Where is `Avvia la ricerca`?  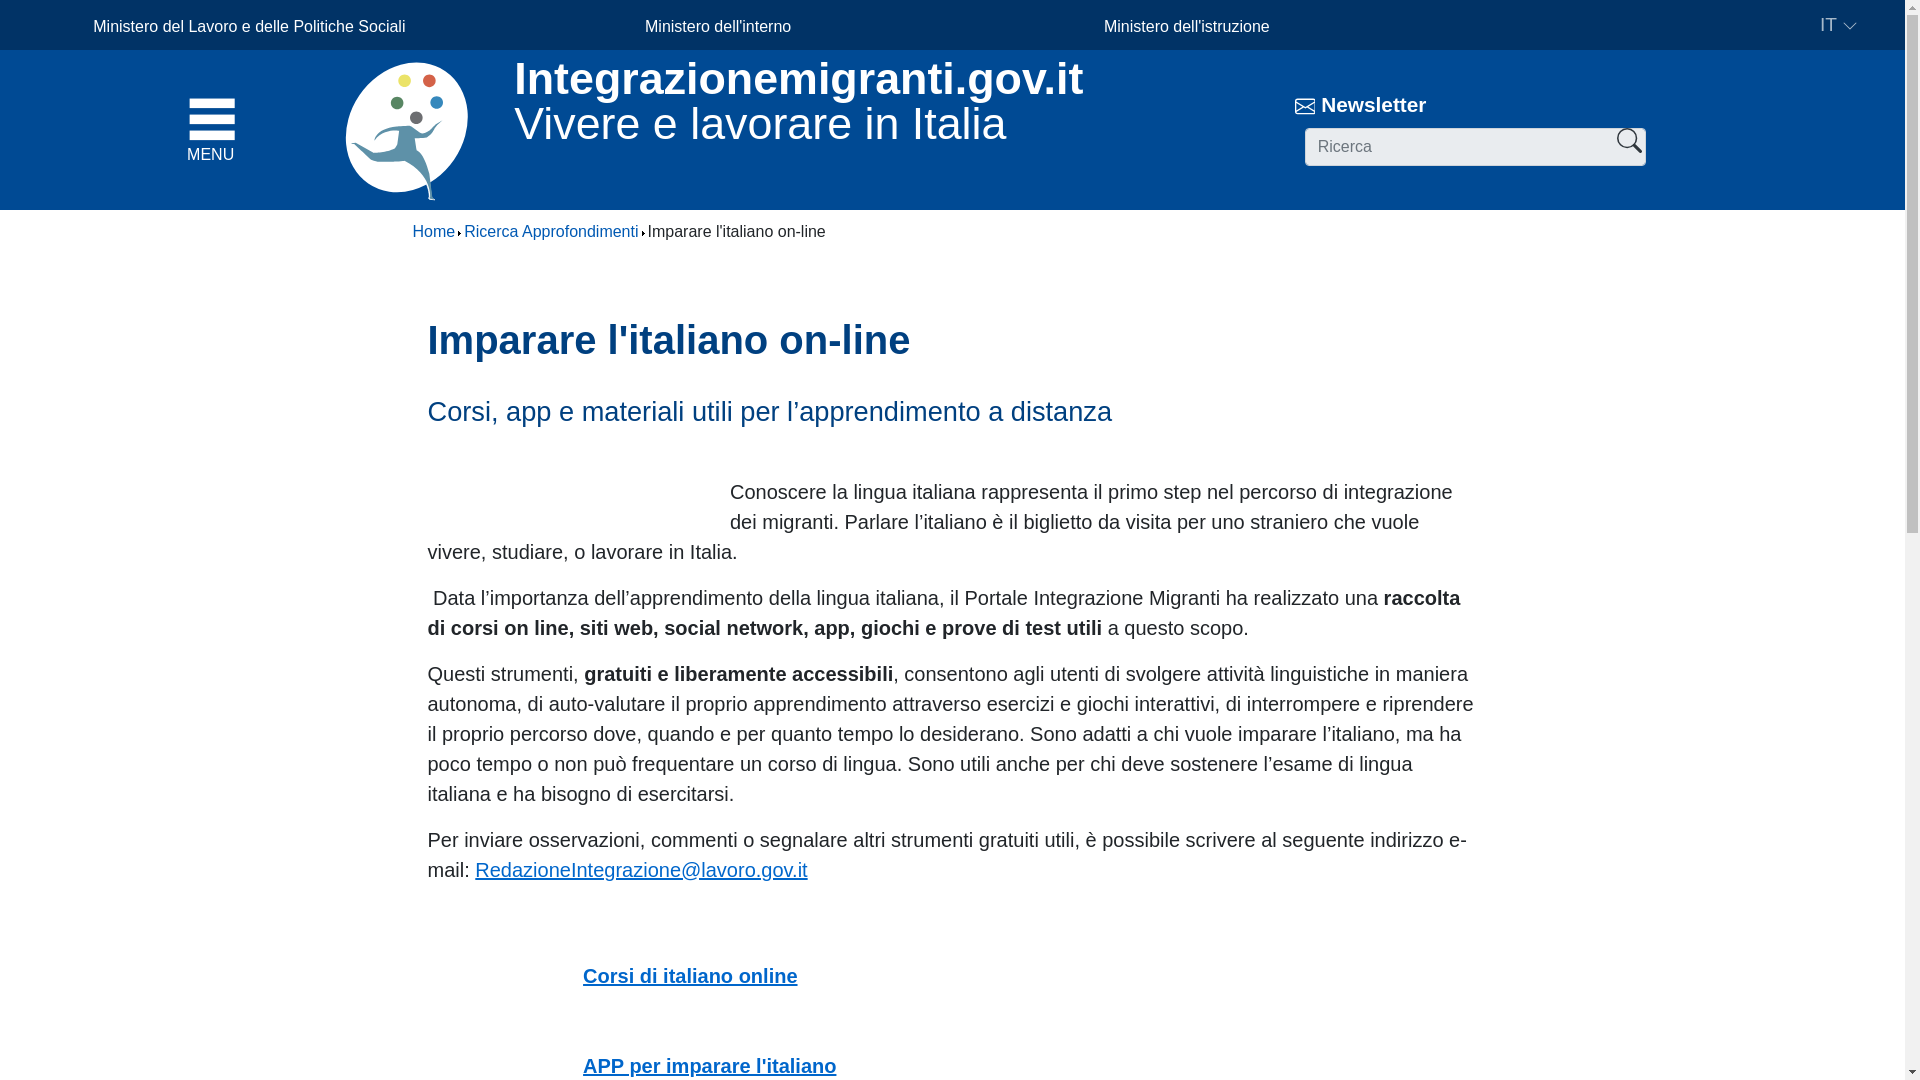
Avvia la ricerca is located at coordinates (1669, 135).